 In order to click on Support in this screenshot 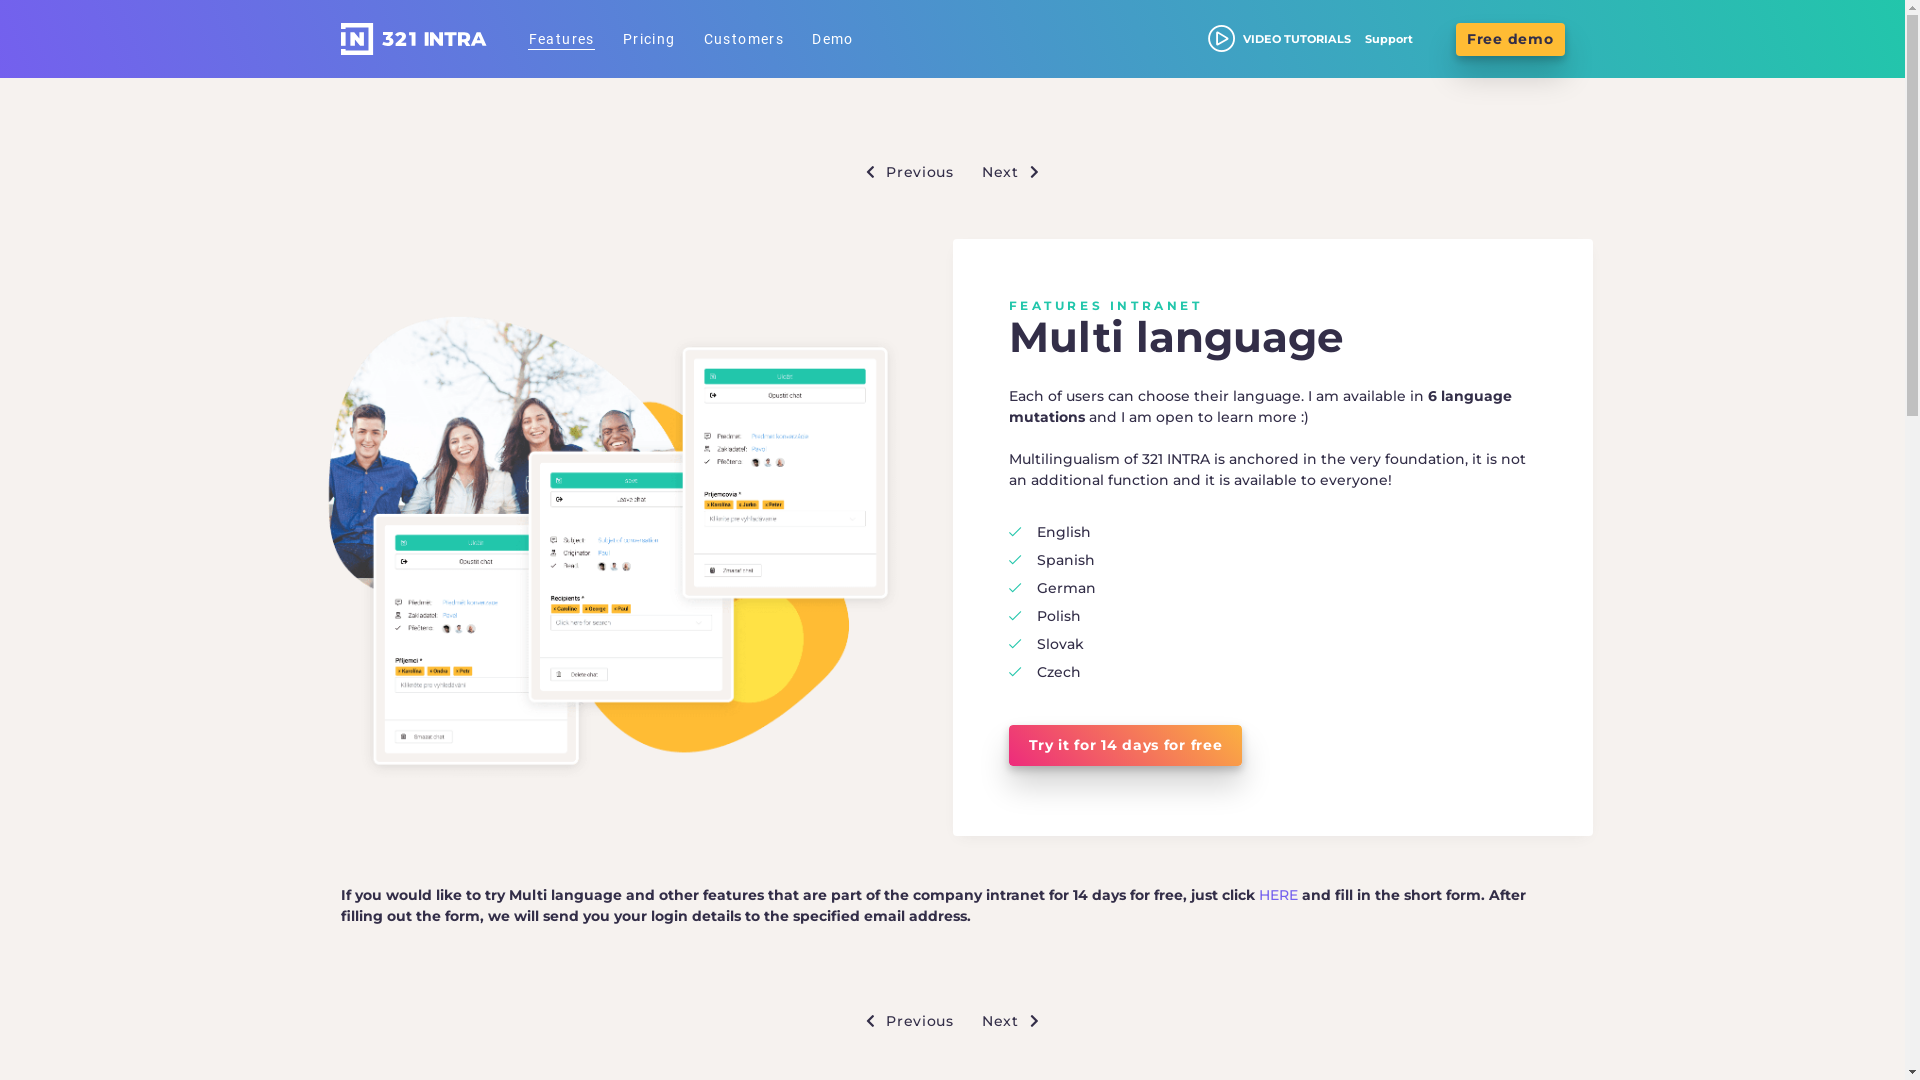, I will do `click(1389, 40)`.